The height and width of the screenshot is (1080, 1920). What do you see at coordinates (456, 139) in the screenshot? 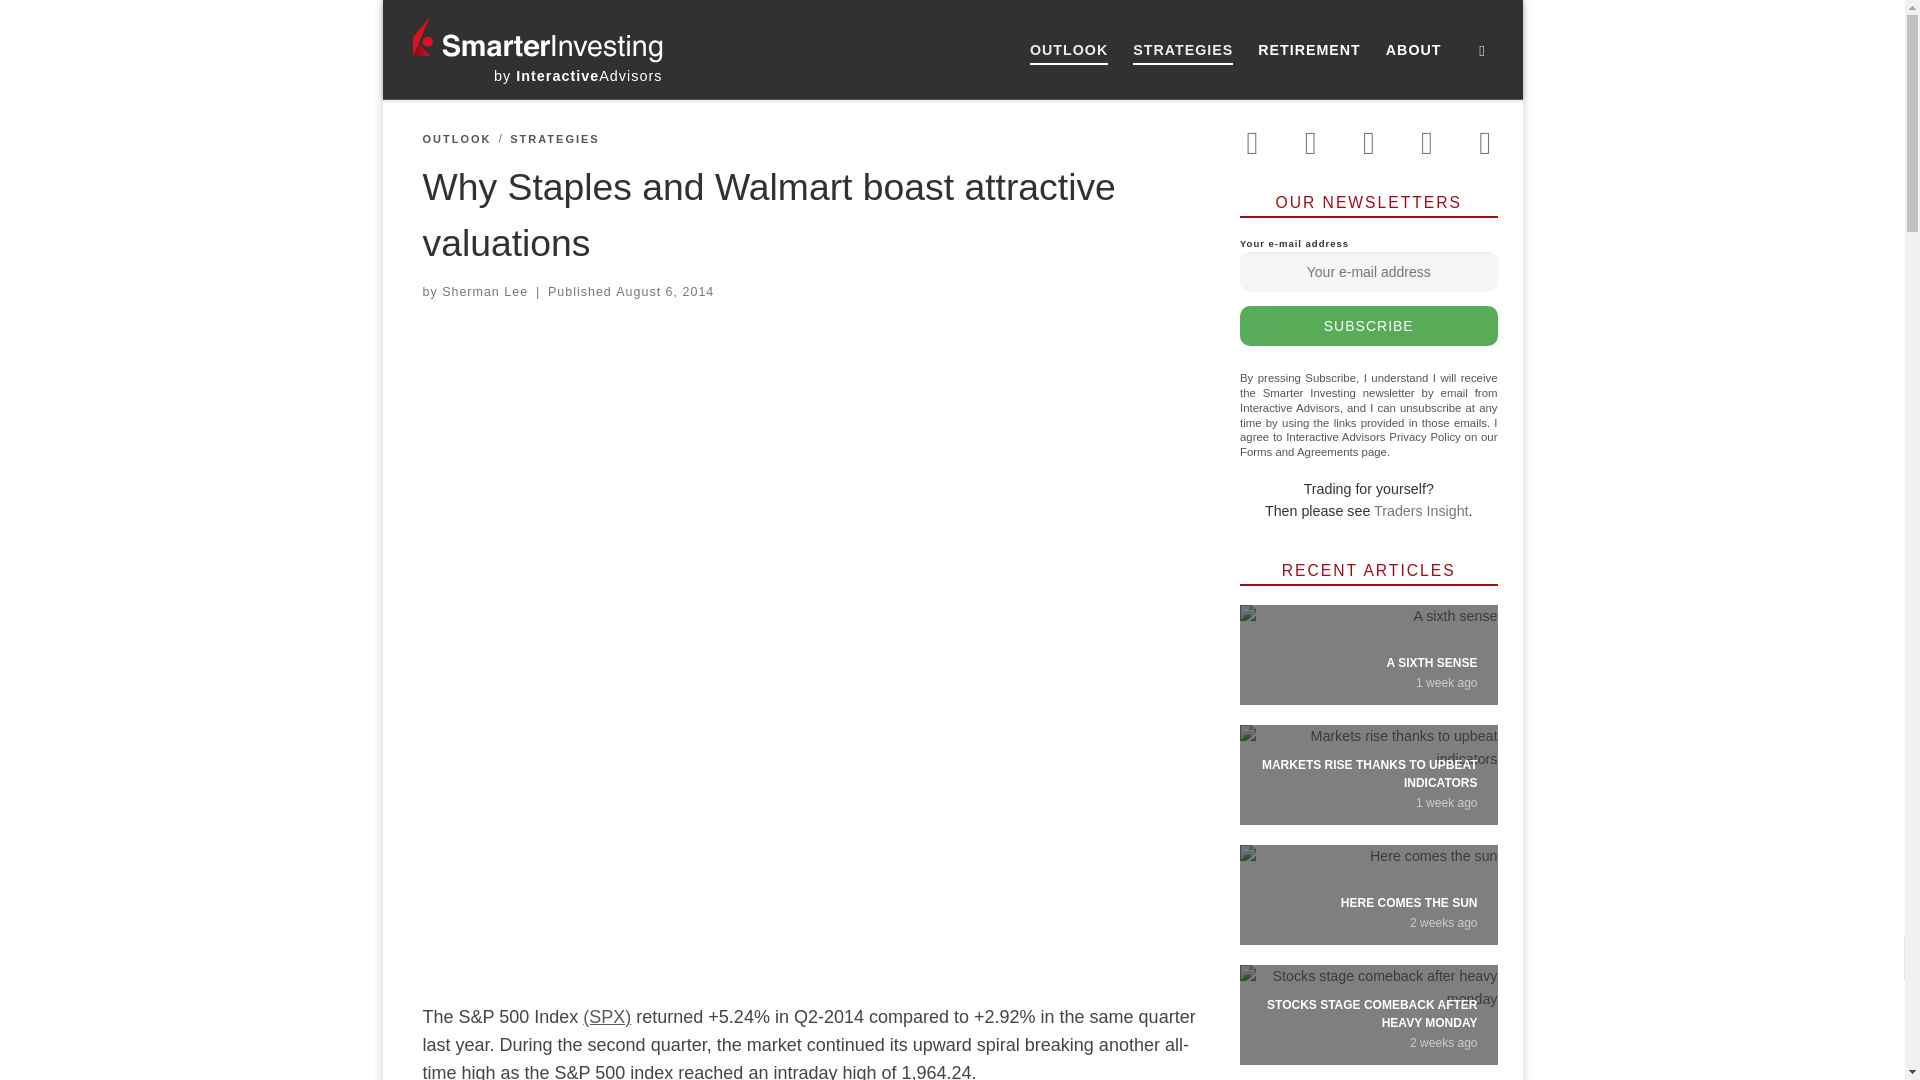
I see `View all posts in Outlook` at bounding box center [456, 139].